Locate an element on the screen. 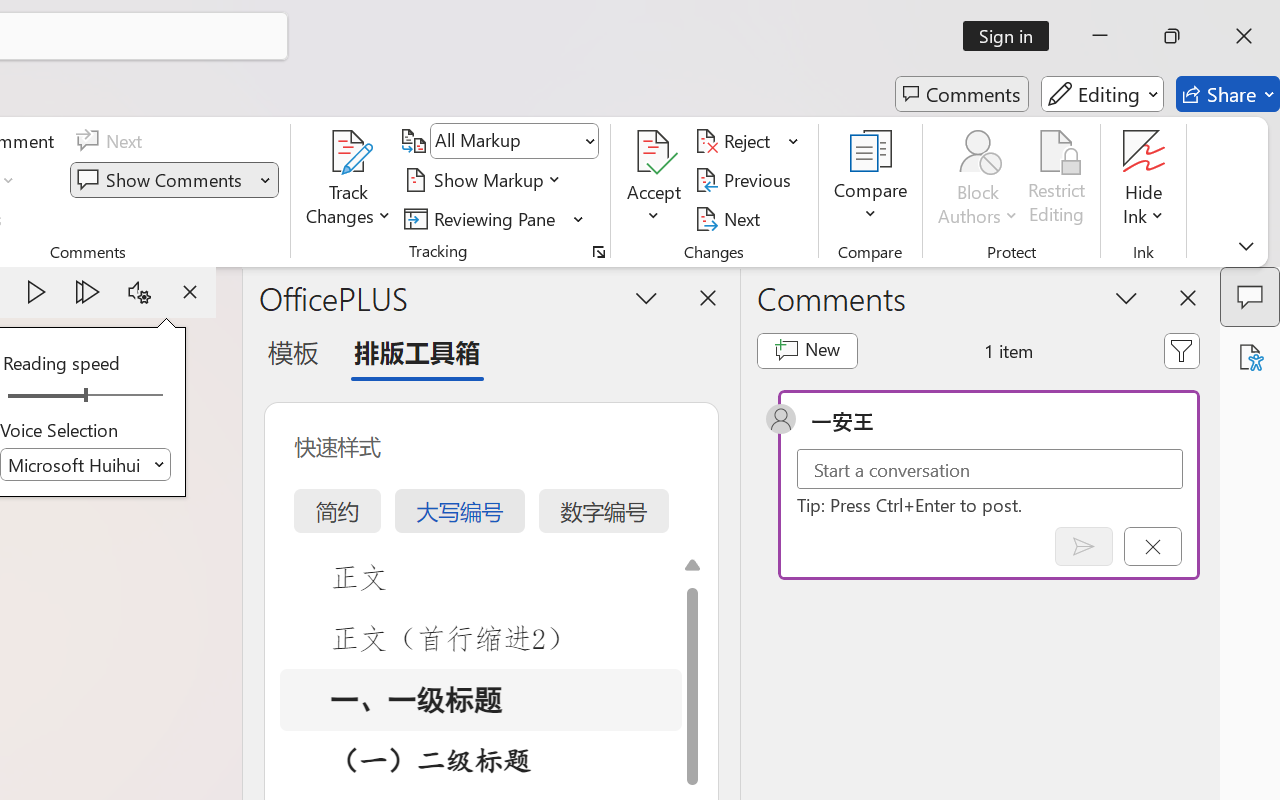 The width and height of the screenshot is (1280, 800). Restrict Editing is located at coordinates (1057, 180).